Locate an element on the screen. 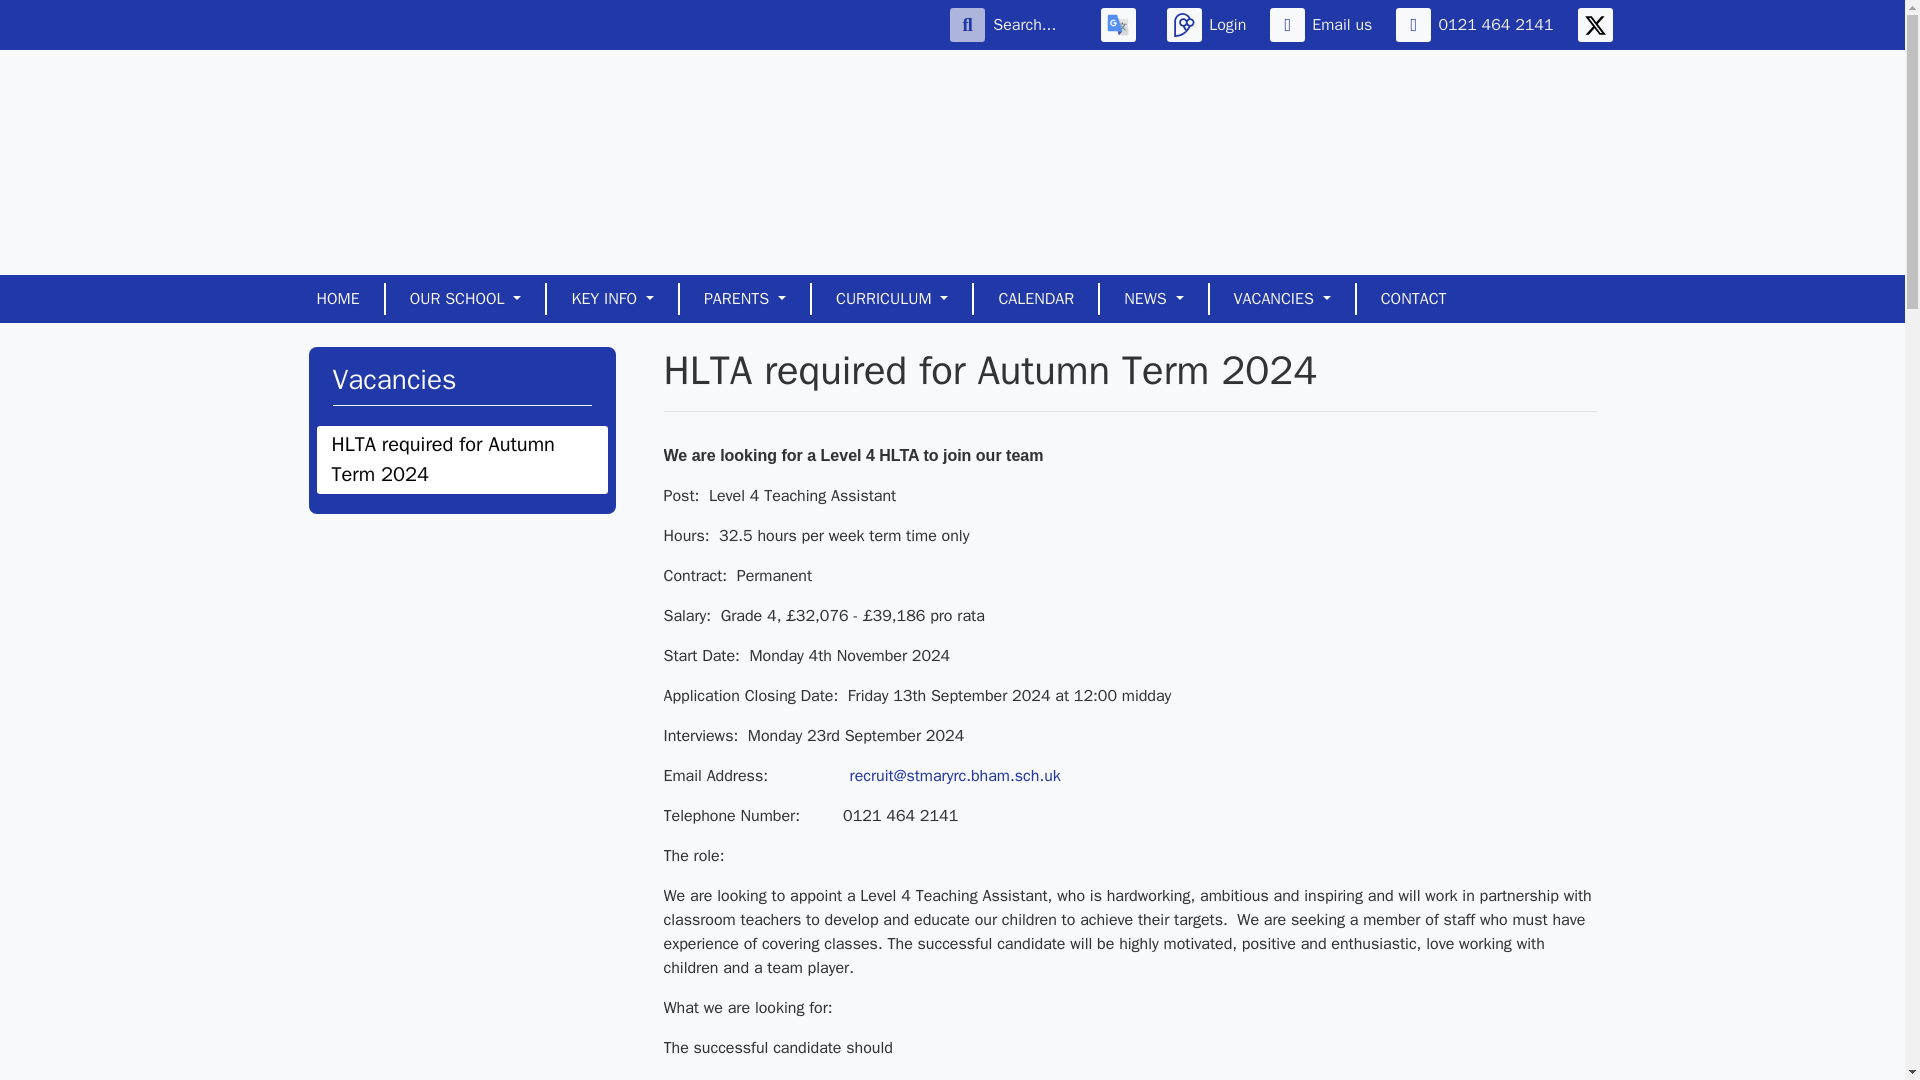 This screenshot has height=1080, width=1920. Email us is located at coordinates (1324, 24).